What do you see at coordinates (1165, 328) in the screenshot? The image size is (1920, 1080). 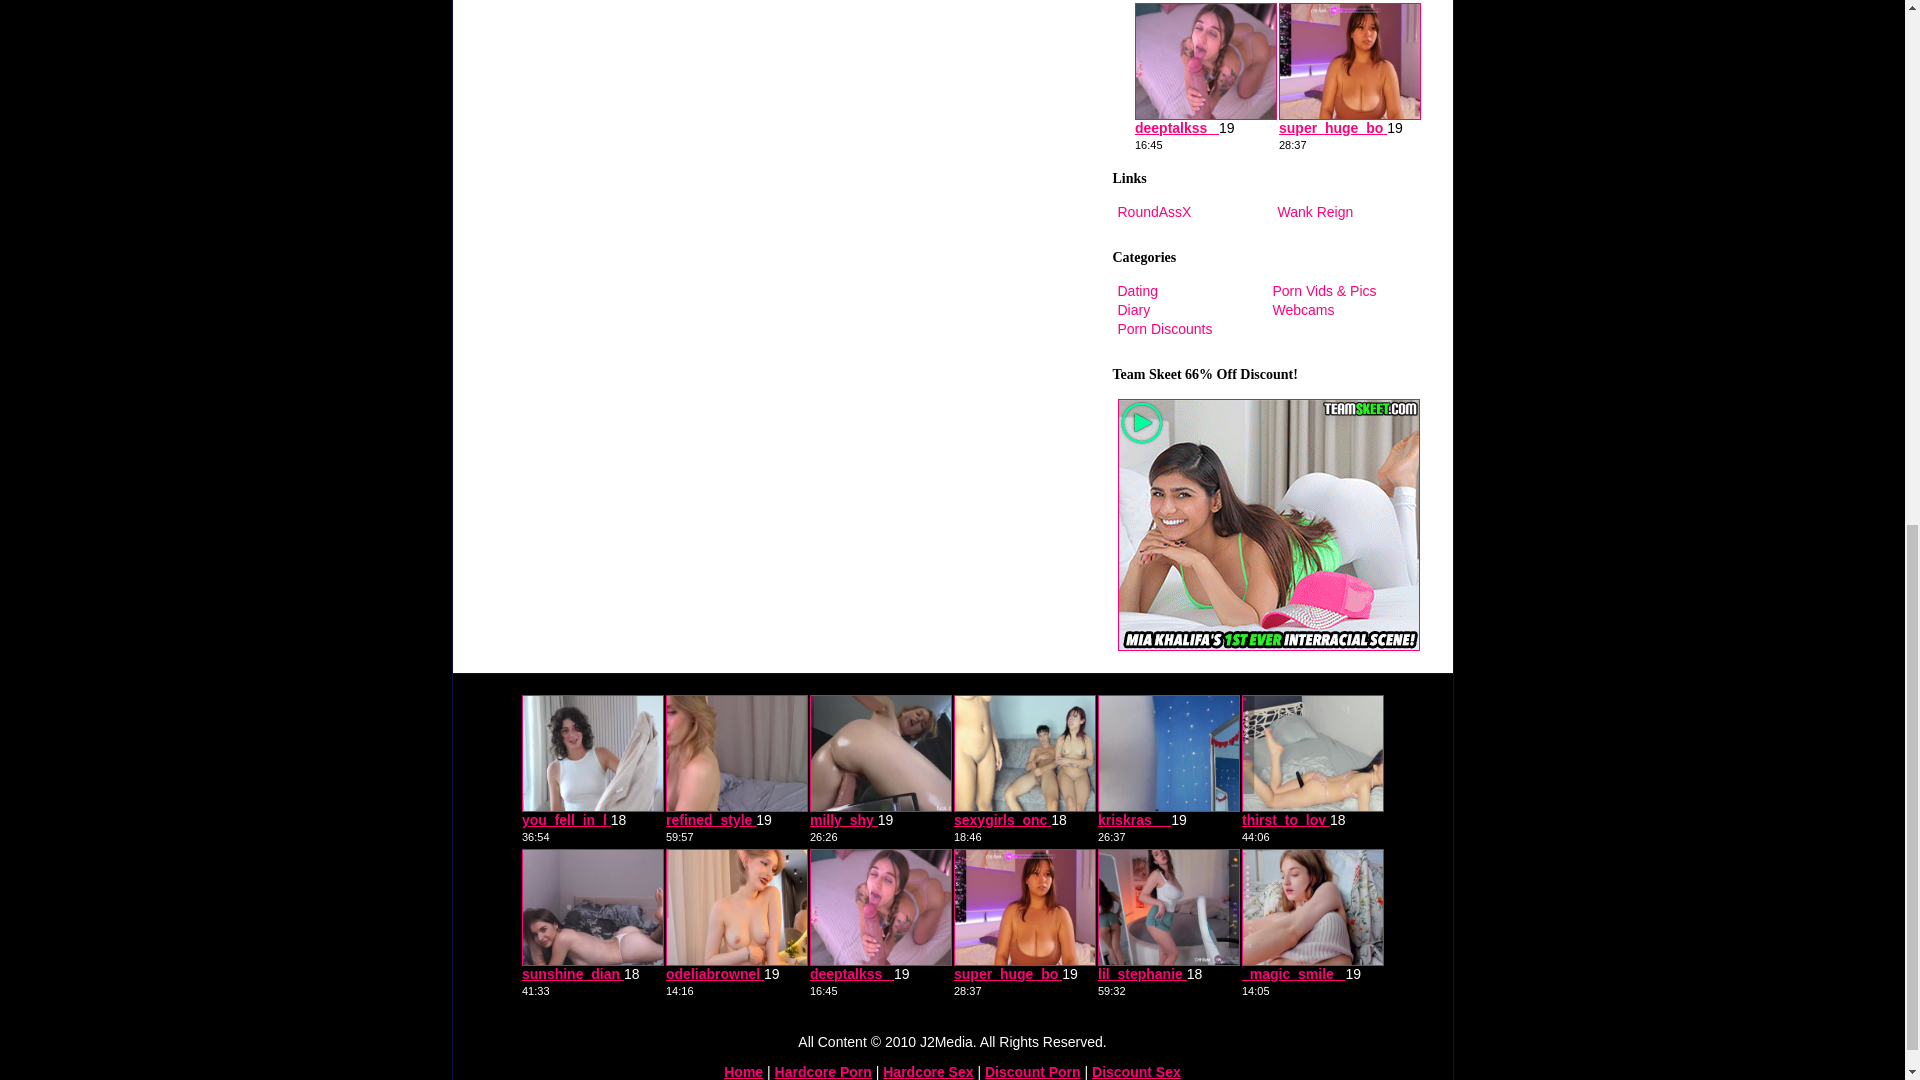 I see `Porn Discounts` at bounding box center [1165, 328].